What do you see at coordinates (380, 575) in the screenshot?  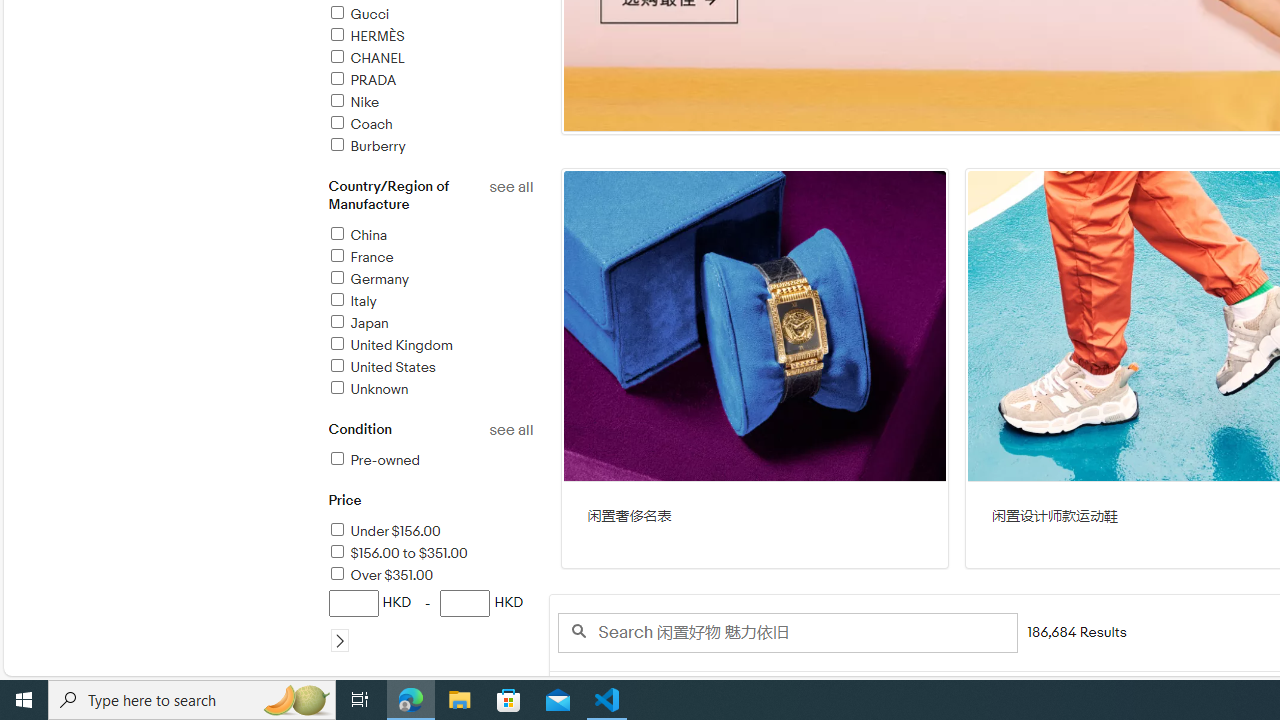 I see `Over $351.00` at bounding box center [380, 575].